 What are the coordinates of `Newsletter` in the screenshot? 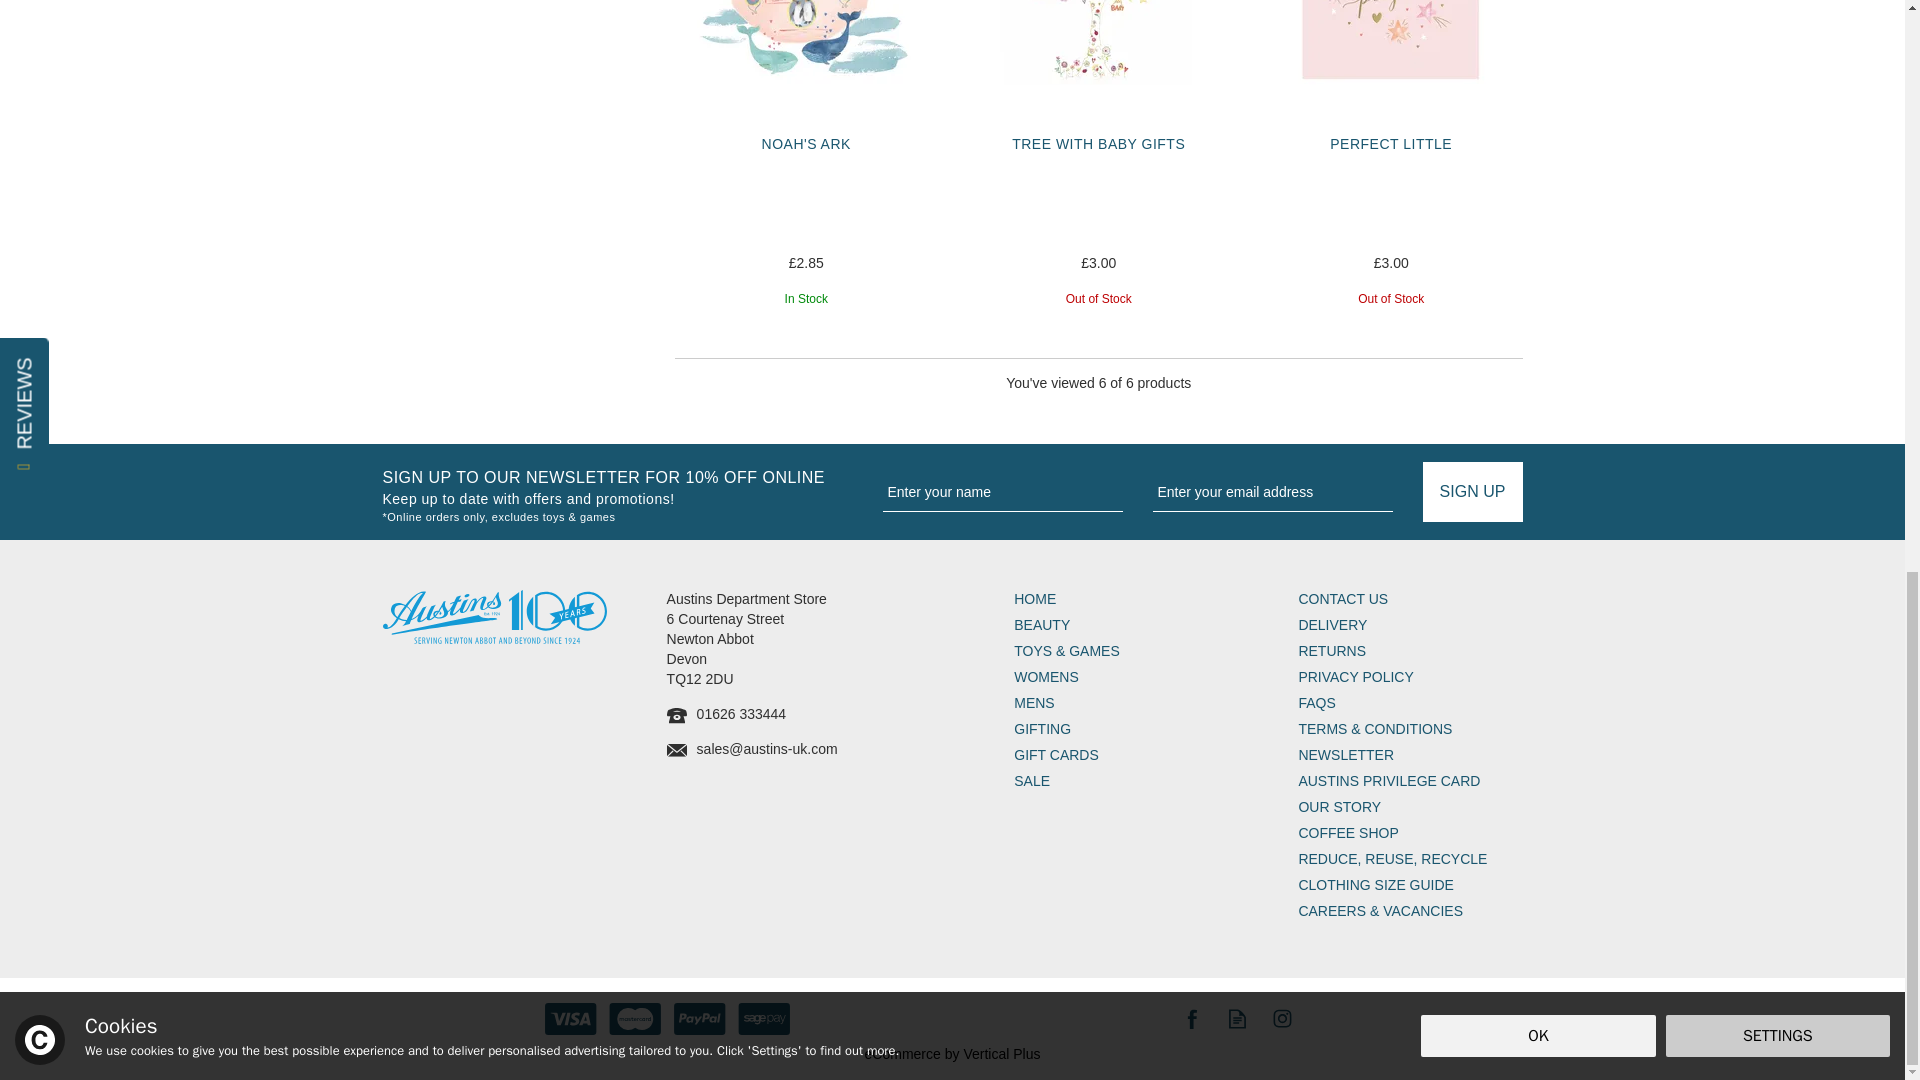 It's located at (1410, 756).